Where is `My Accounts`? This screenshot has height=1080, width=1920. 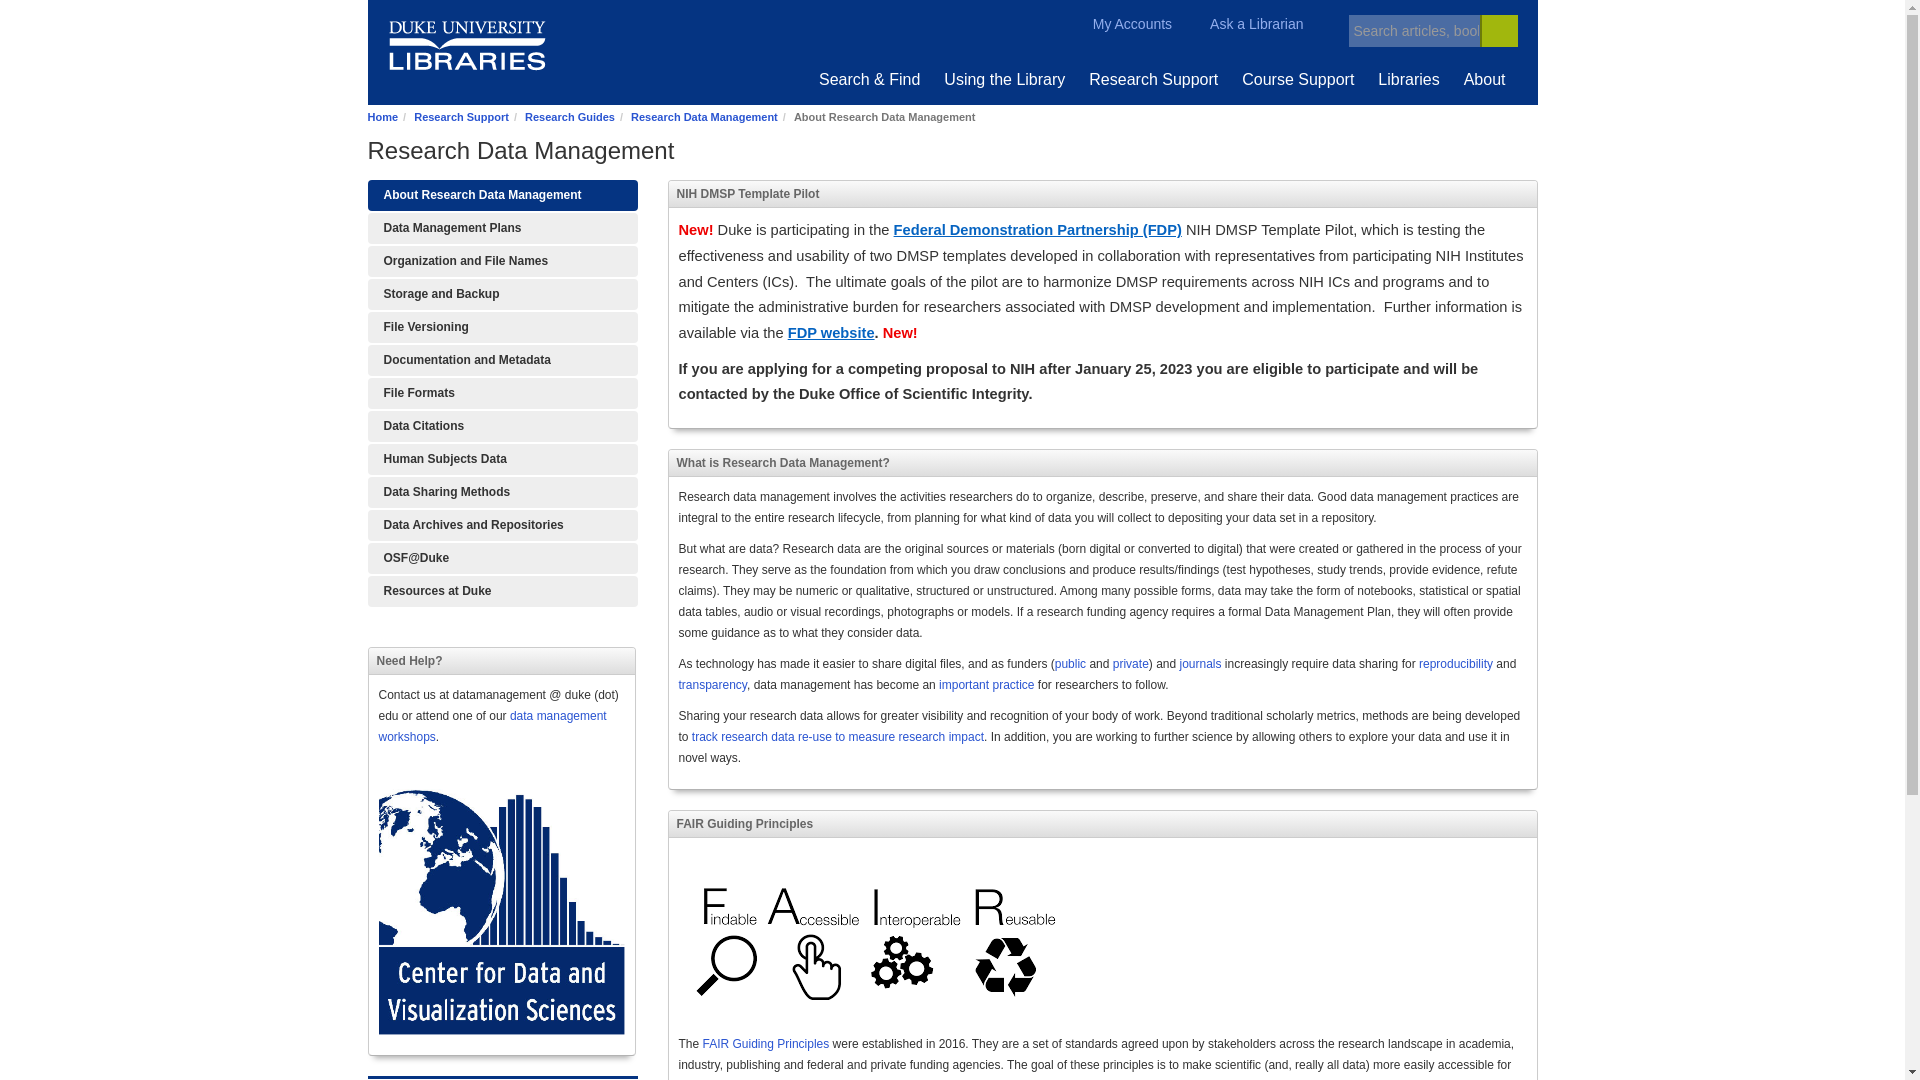
My Accounts is located at coordinates (1120, 24).